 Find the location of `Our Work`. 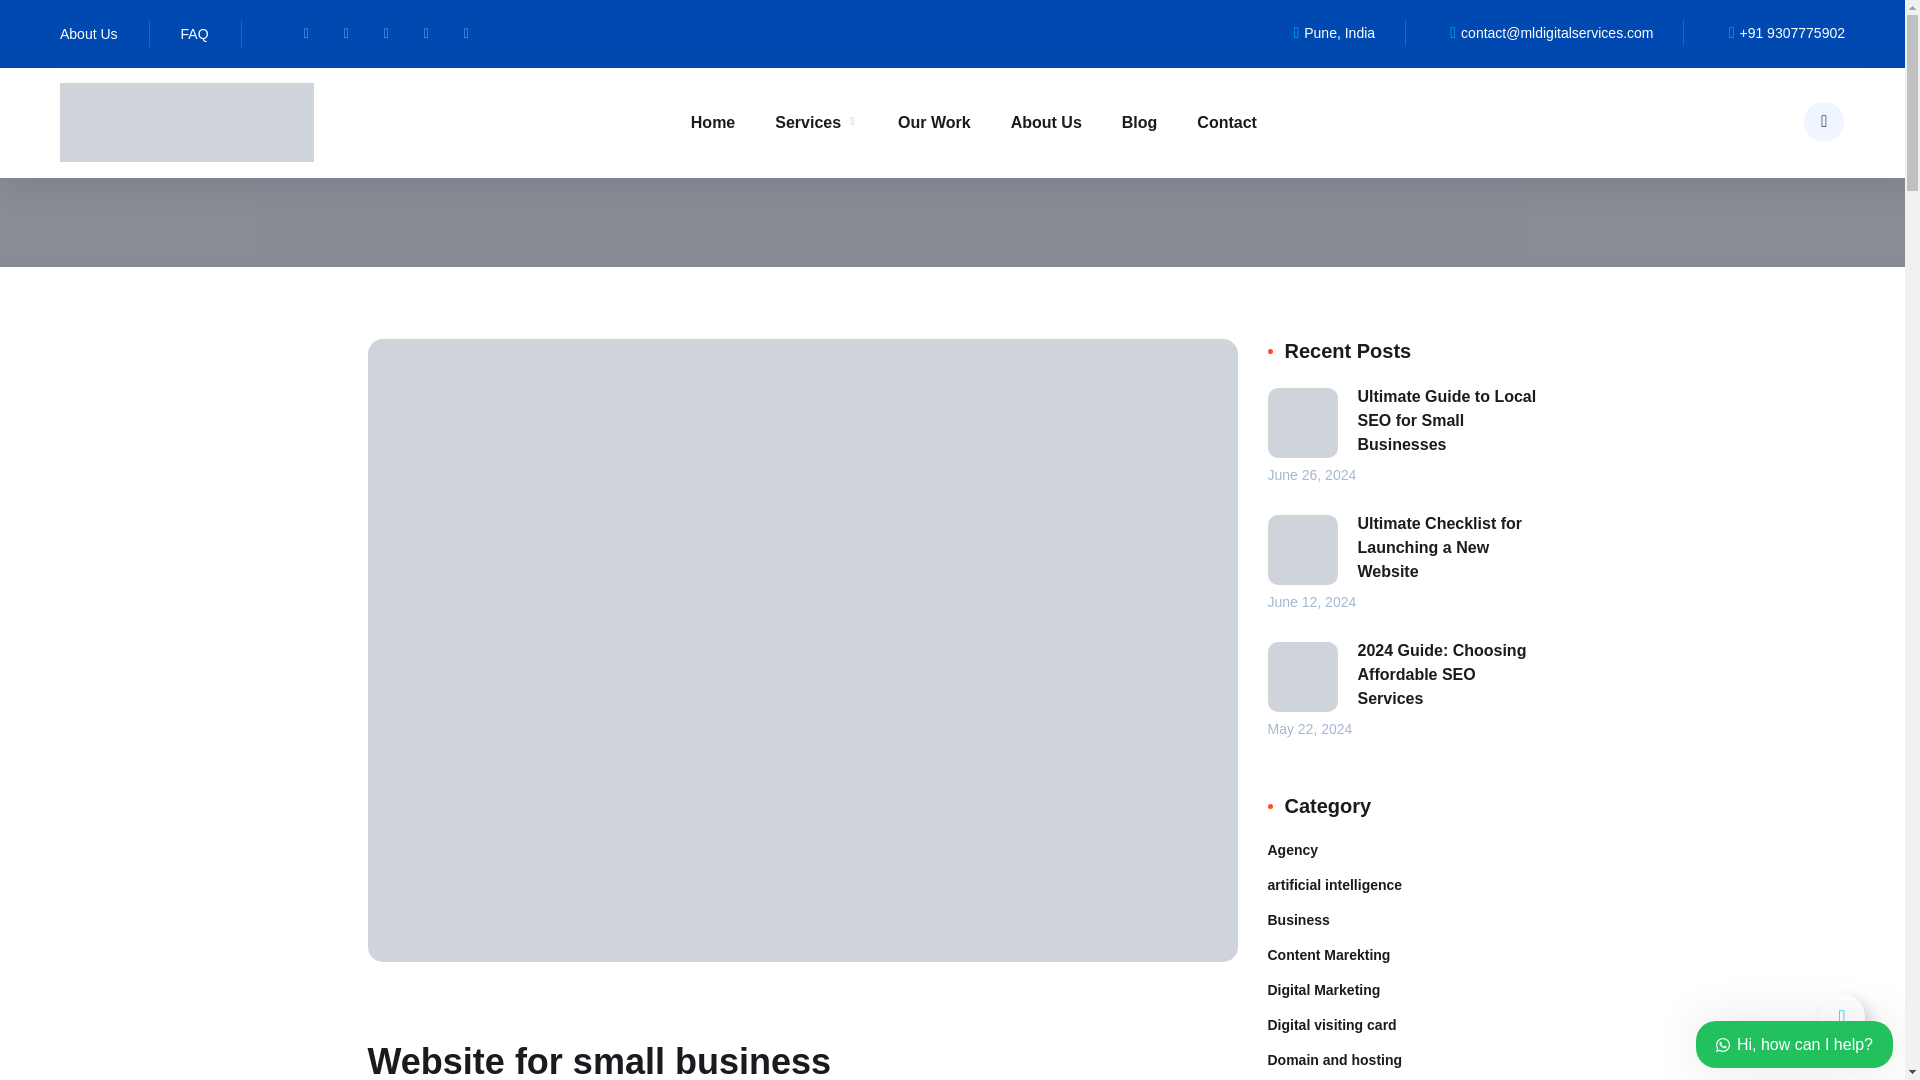

Our Work is located at coordinates (934, 122).